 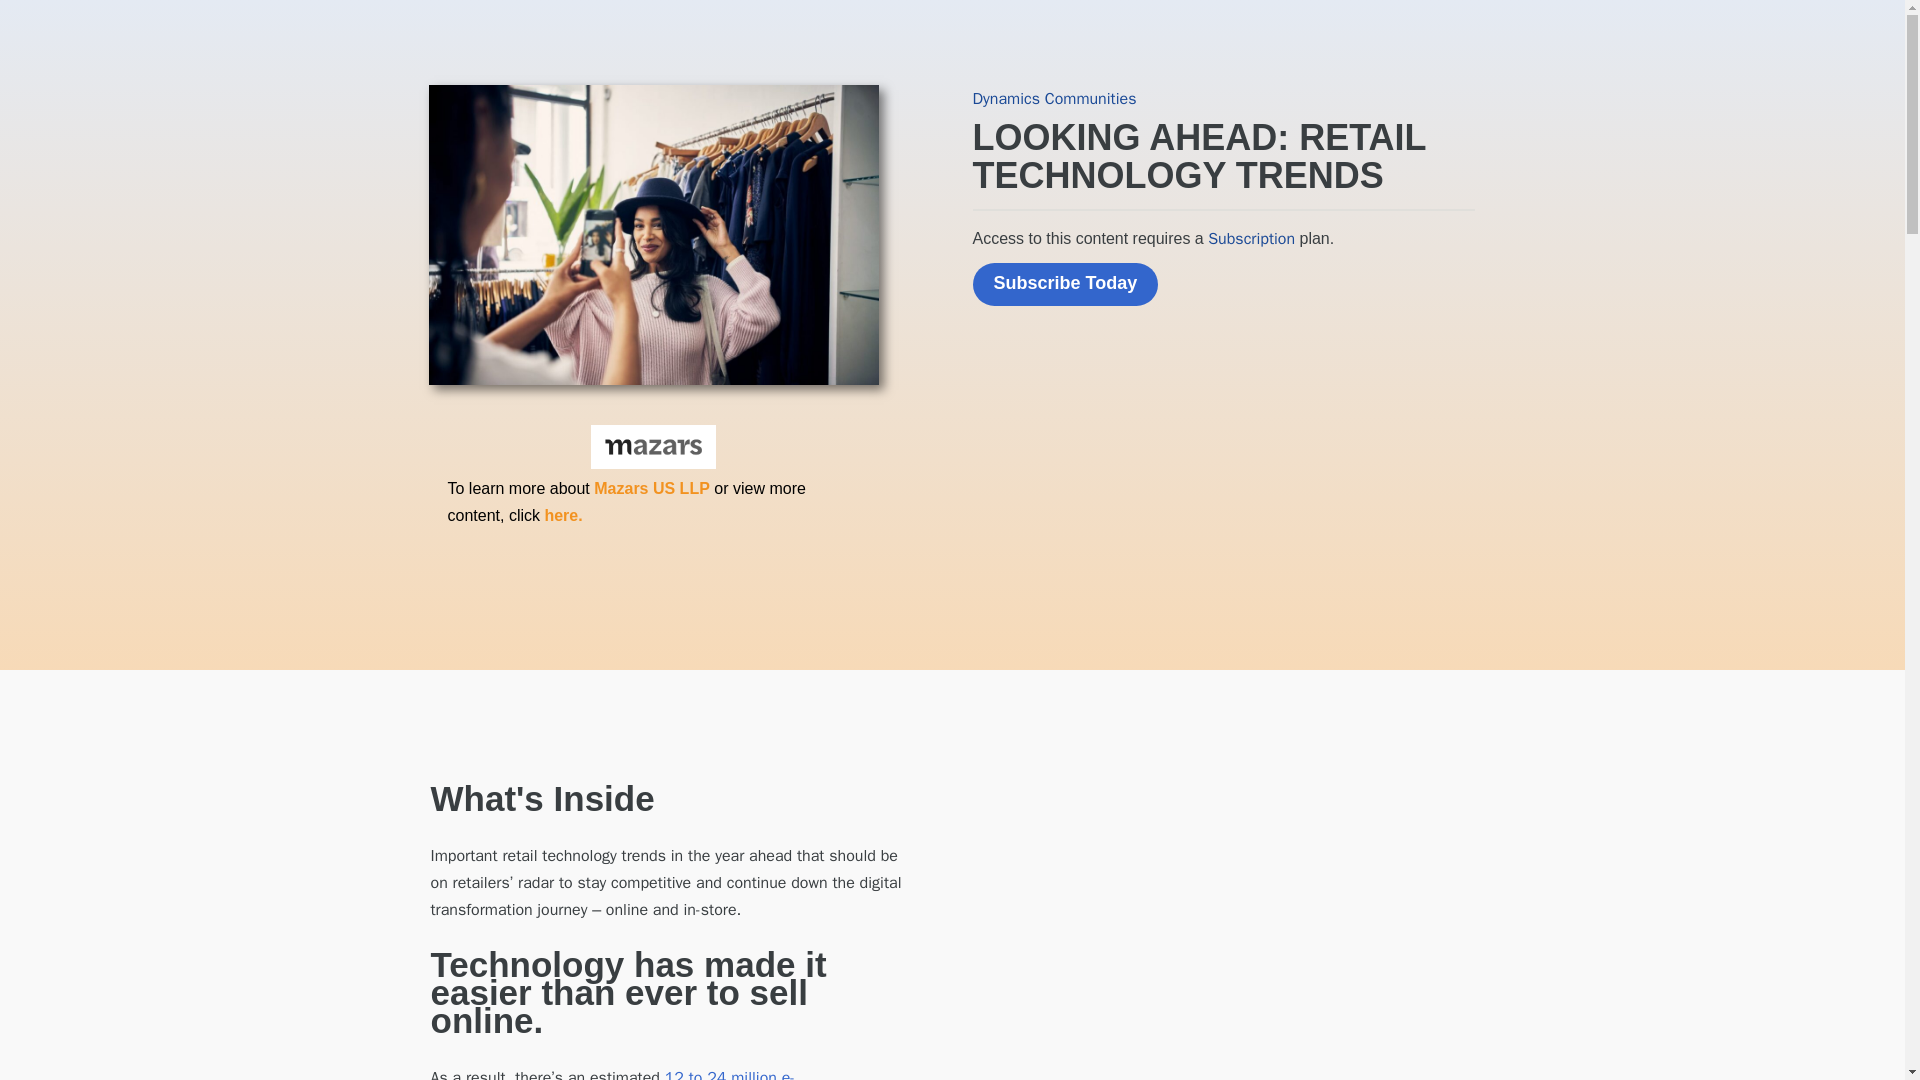 I want to click on Subscribe Today, so click(x=1064, y=284).